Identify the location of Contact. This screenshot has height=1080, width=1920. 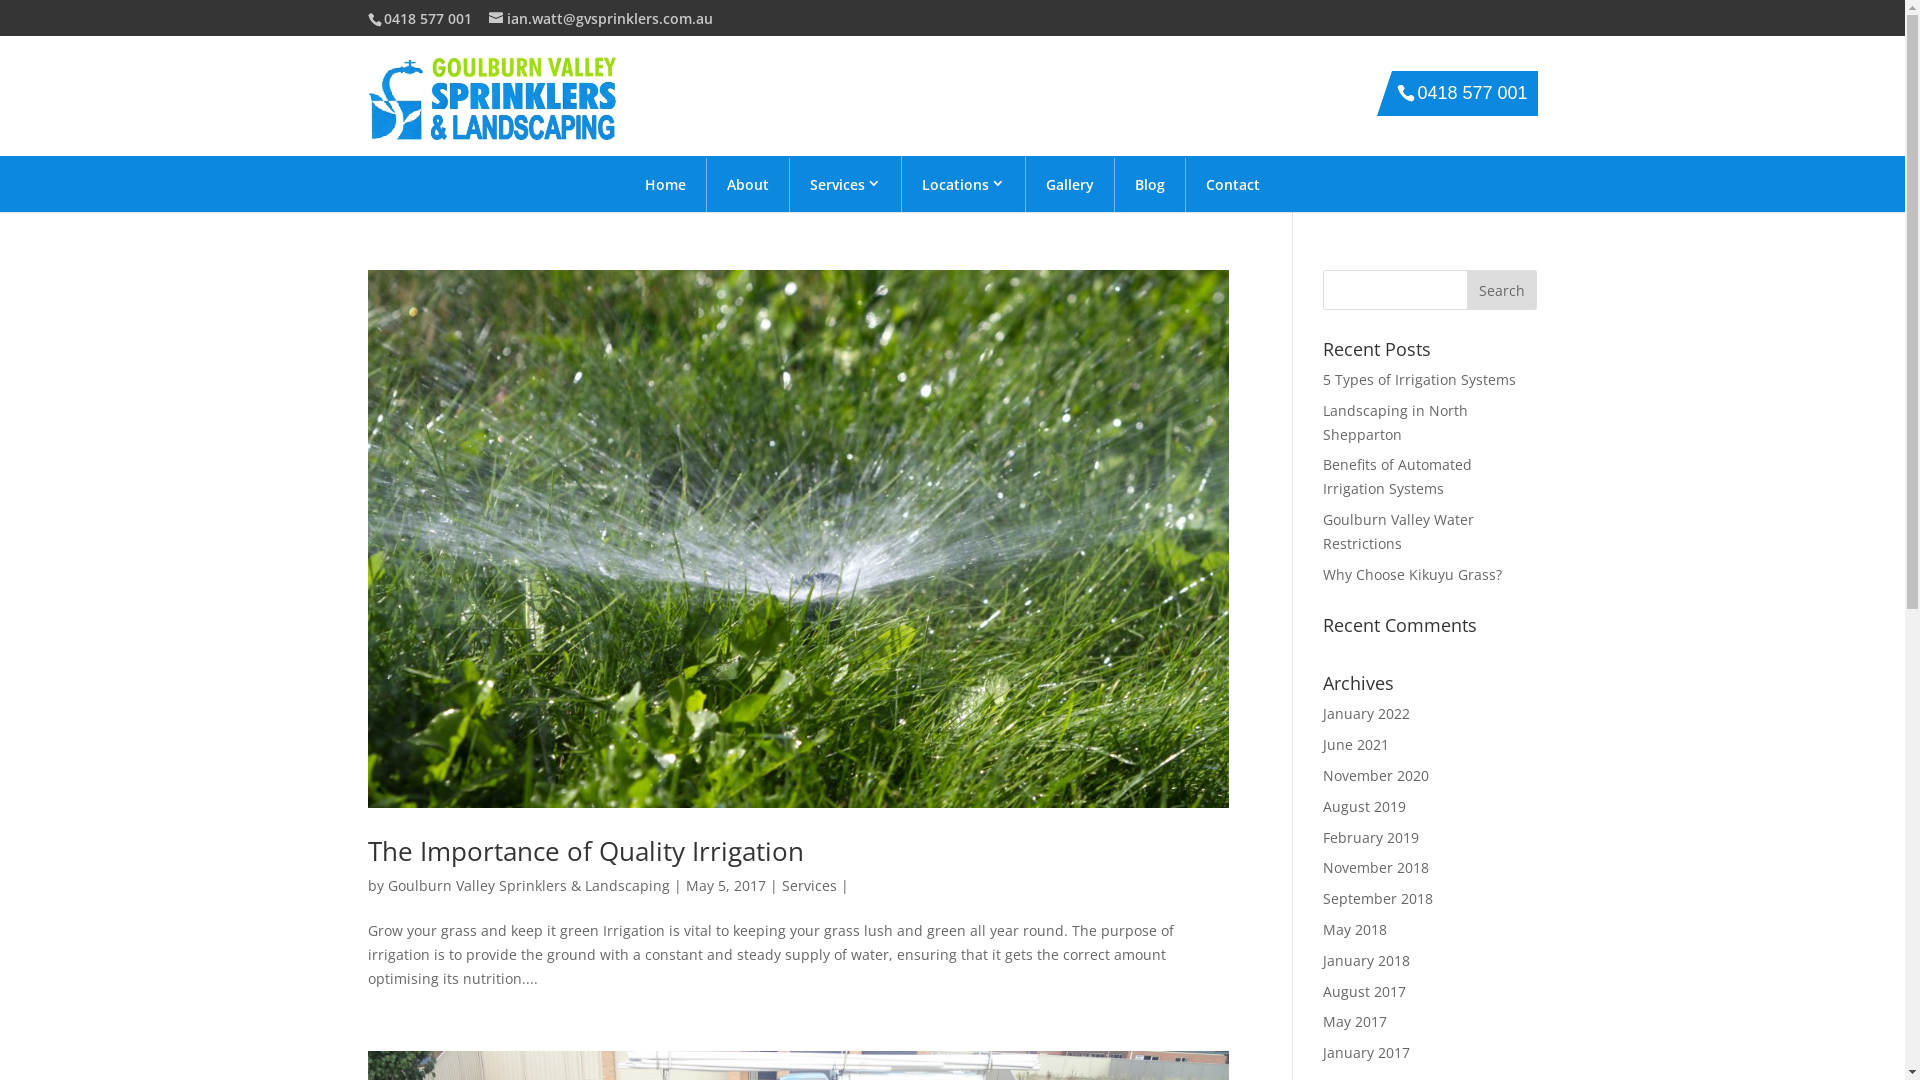
(1233, 185).